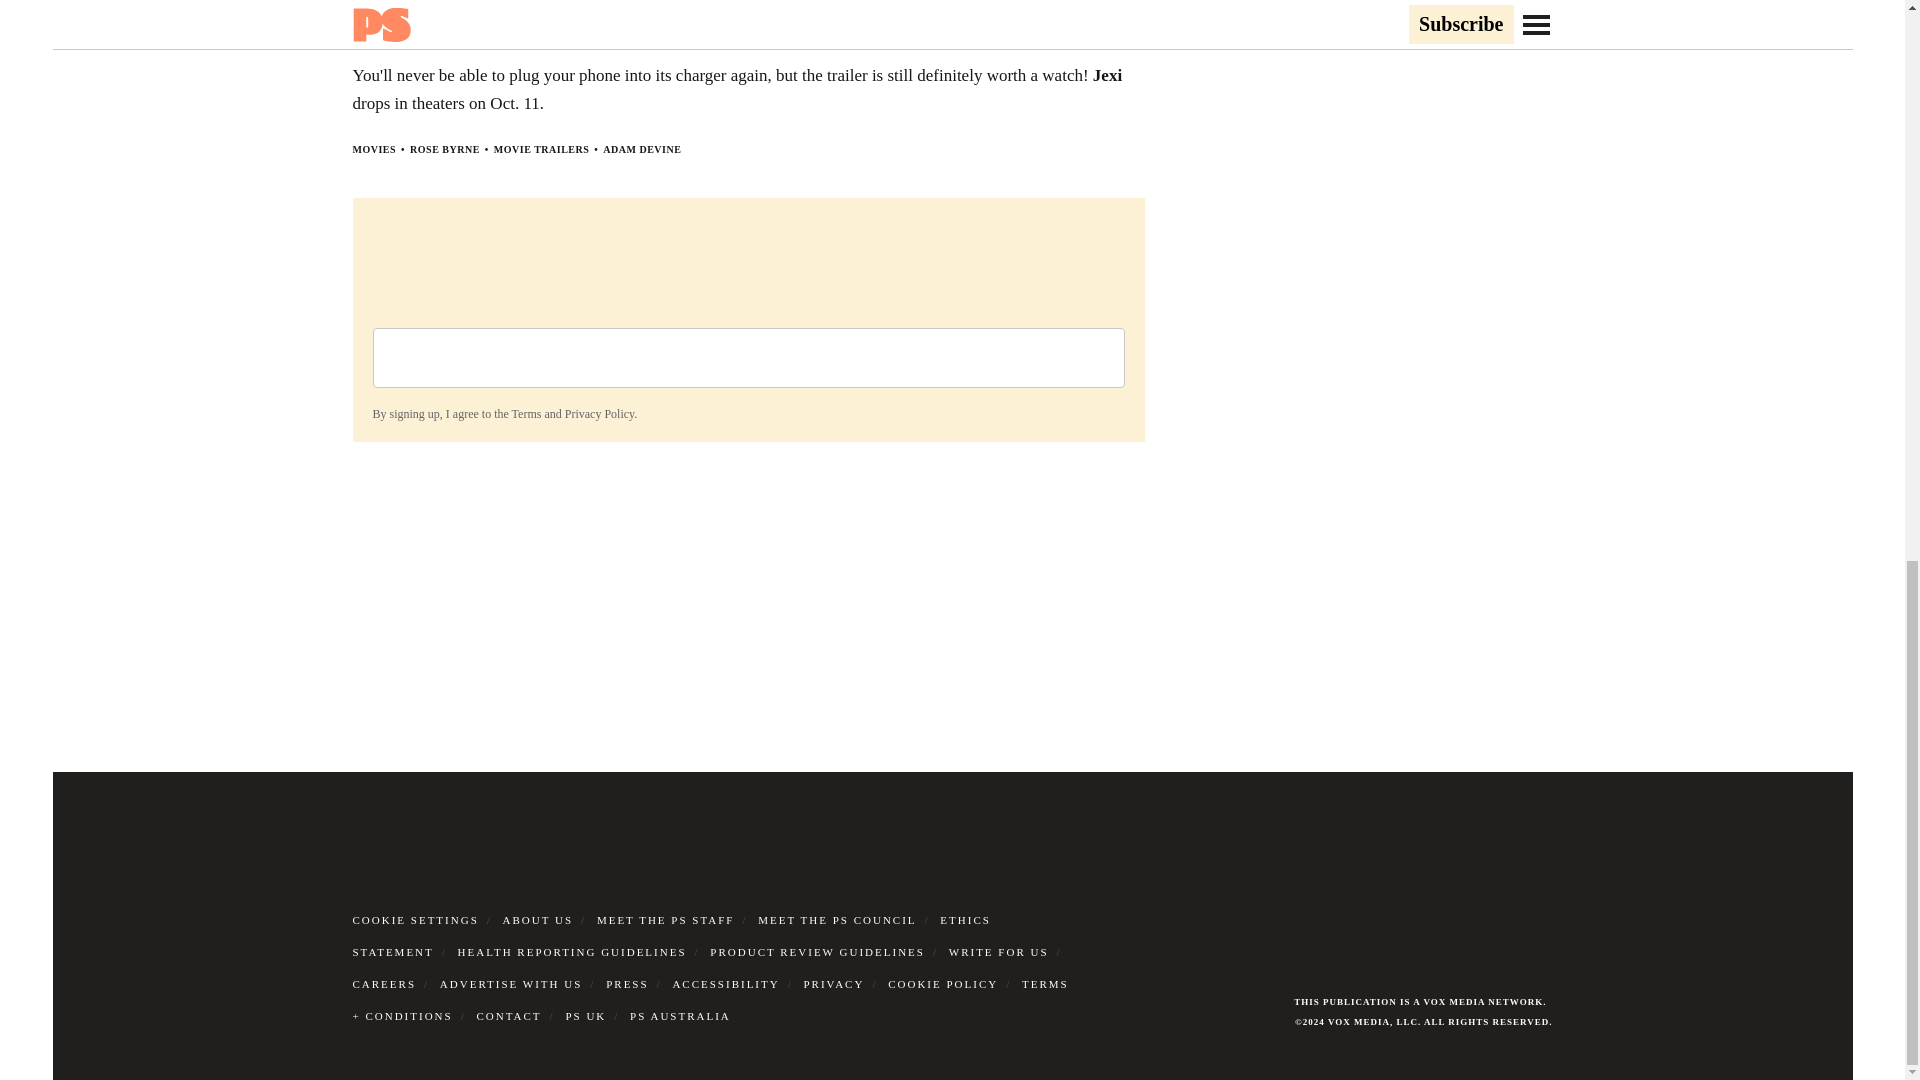 This screenshot has height=1080, width=1920. Describe the element at coordinates (384, 983) in the screenshot. I see `CAREERS` at that location.